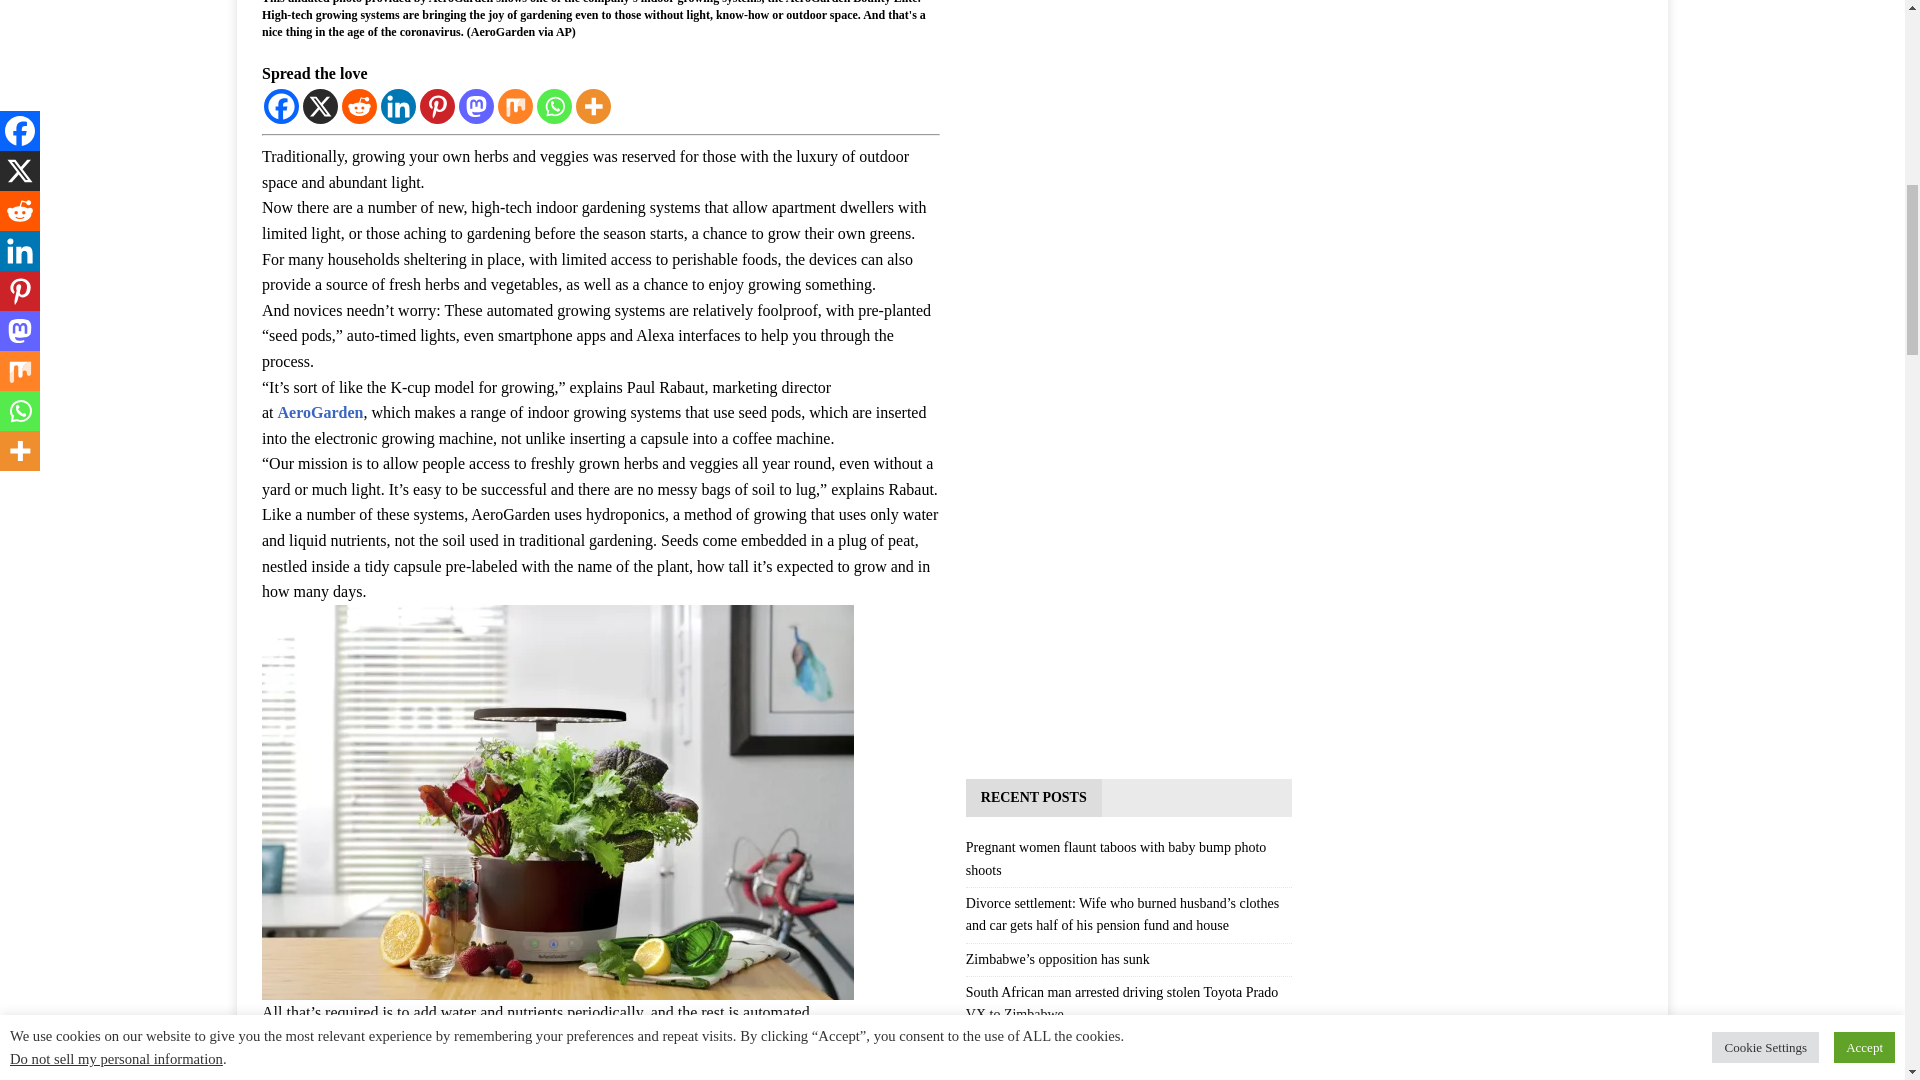 The width and height of the screenshot is (1920, 1080). Describe the element at coordinates (320, 106) in the screenshot. I see `X` at that location.